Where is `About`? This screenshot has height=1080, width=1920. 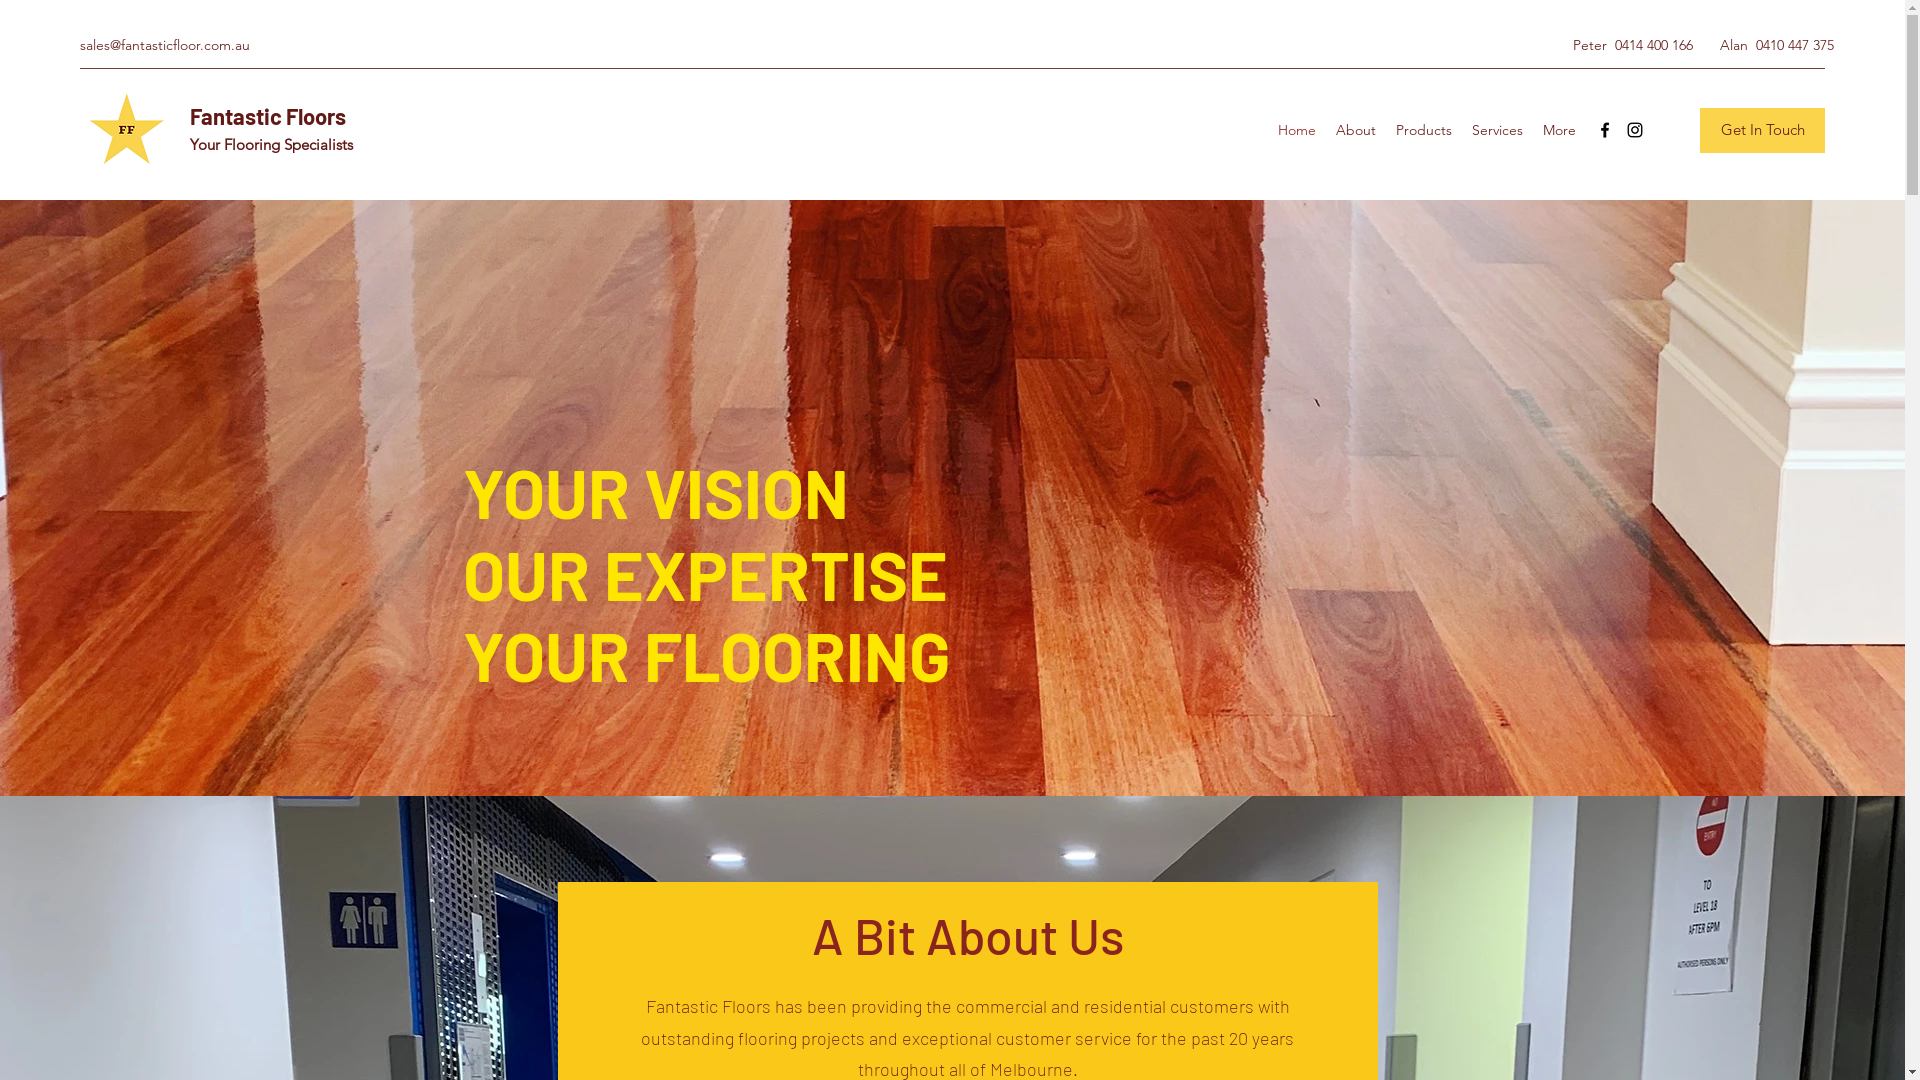
About is located at coordinates (1356, 130).